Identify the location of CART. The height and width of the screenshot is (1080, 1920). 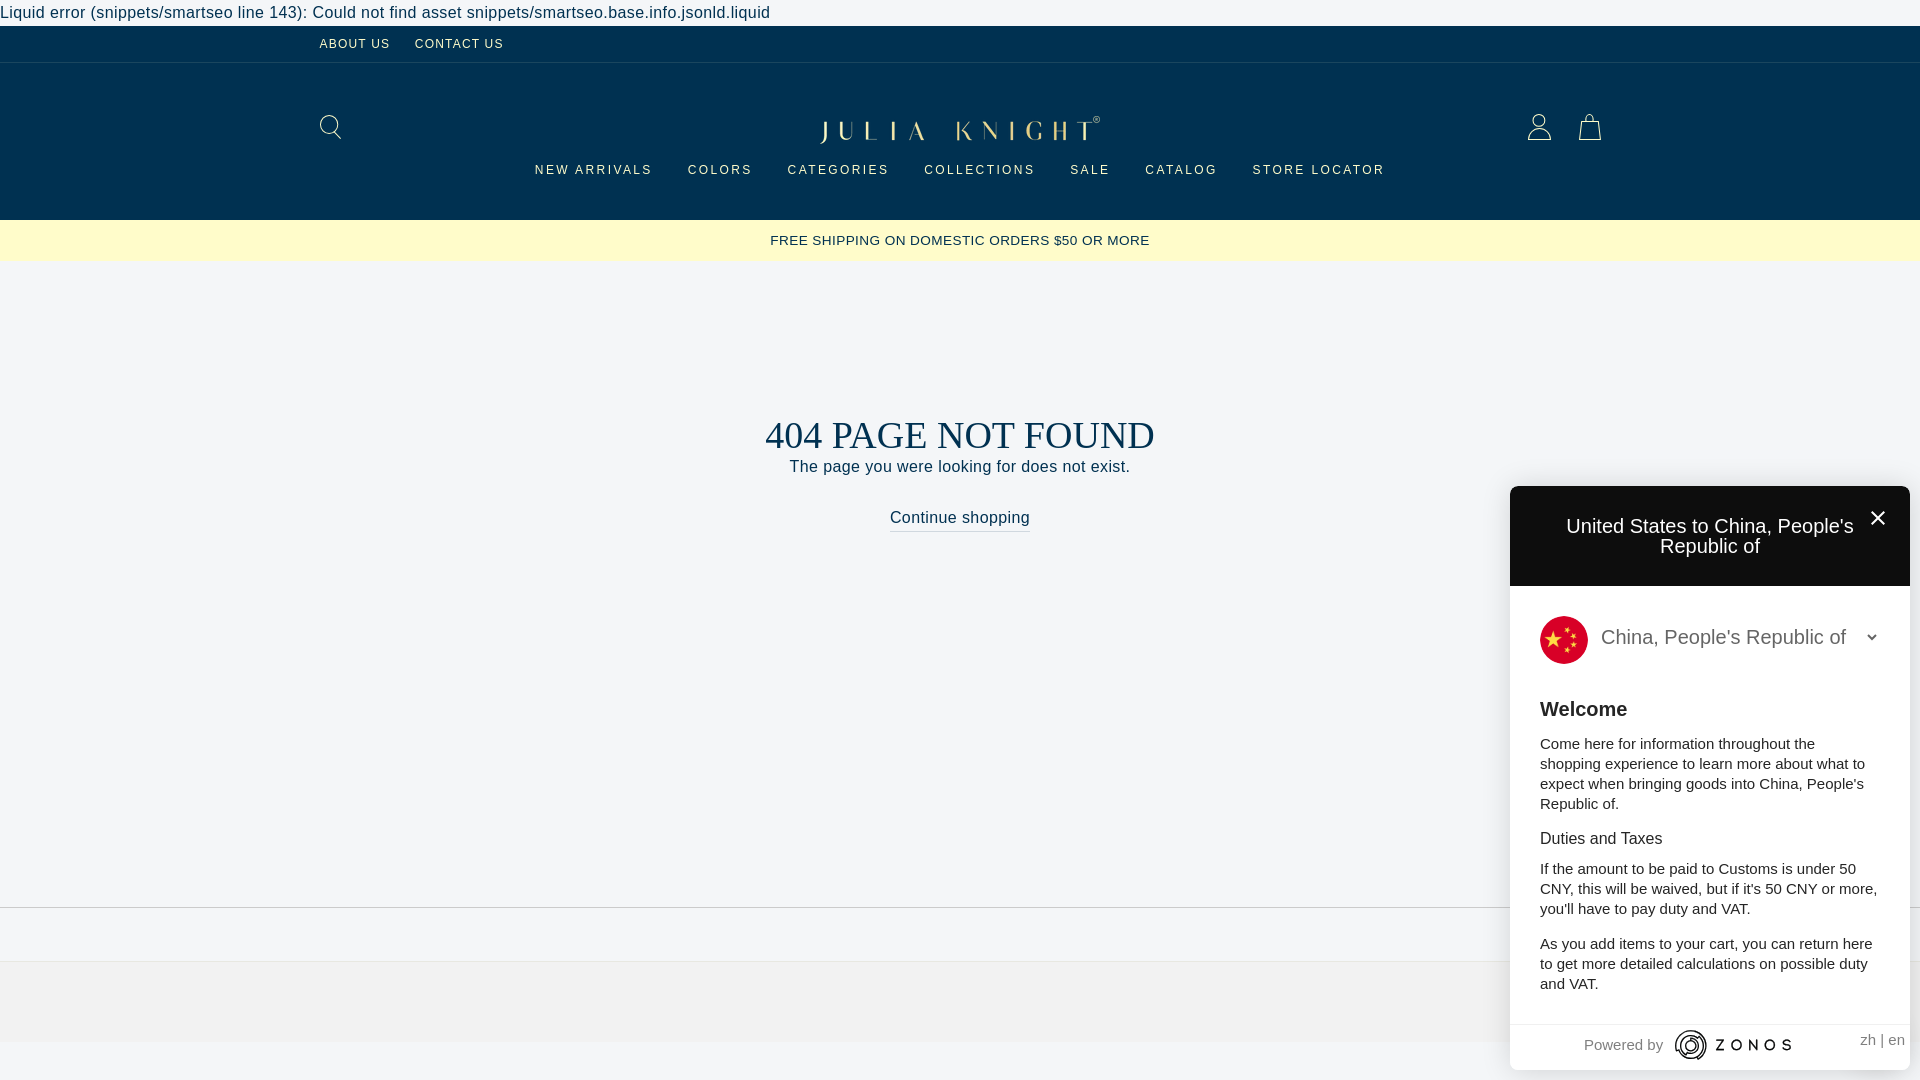
(1589, 129).